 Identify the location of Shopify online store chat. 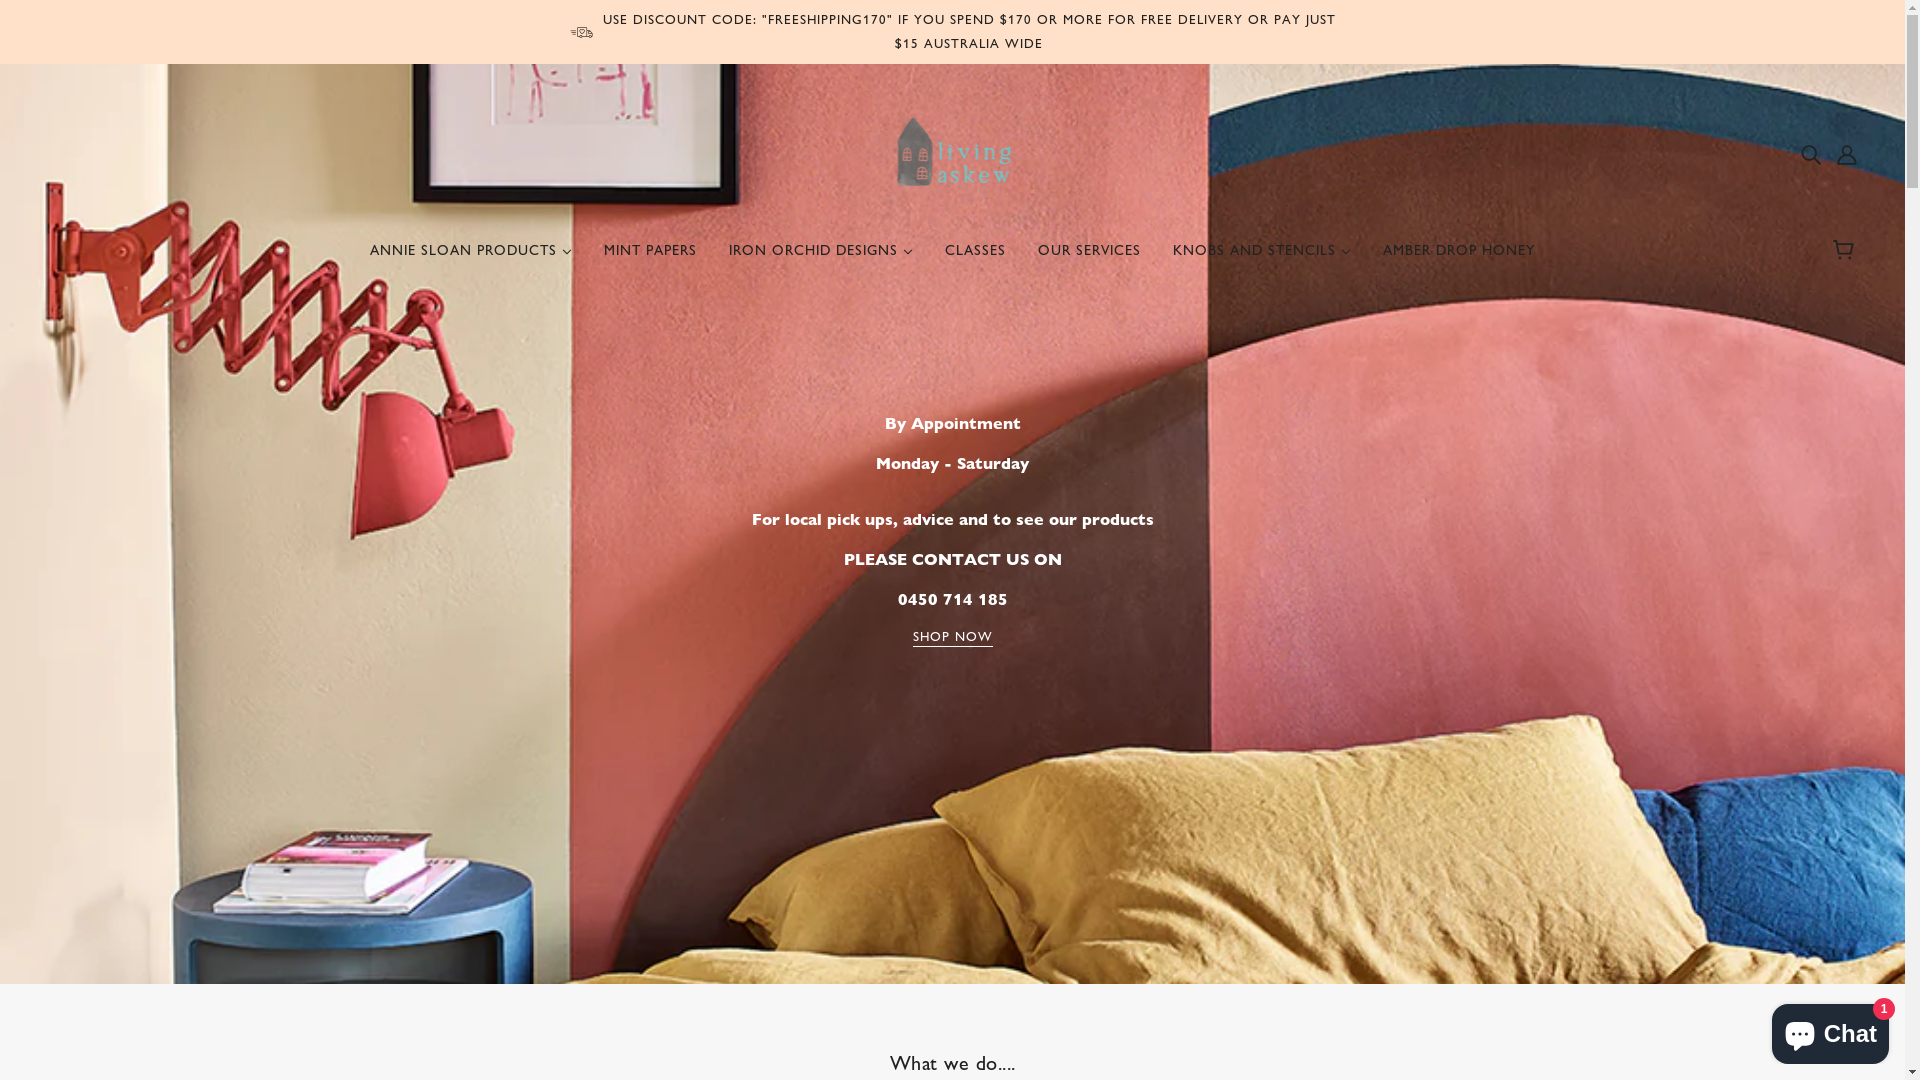
(1830, 1030).